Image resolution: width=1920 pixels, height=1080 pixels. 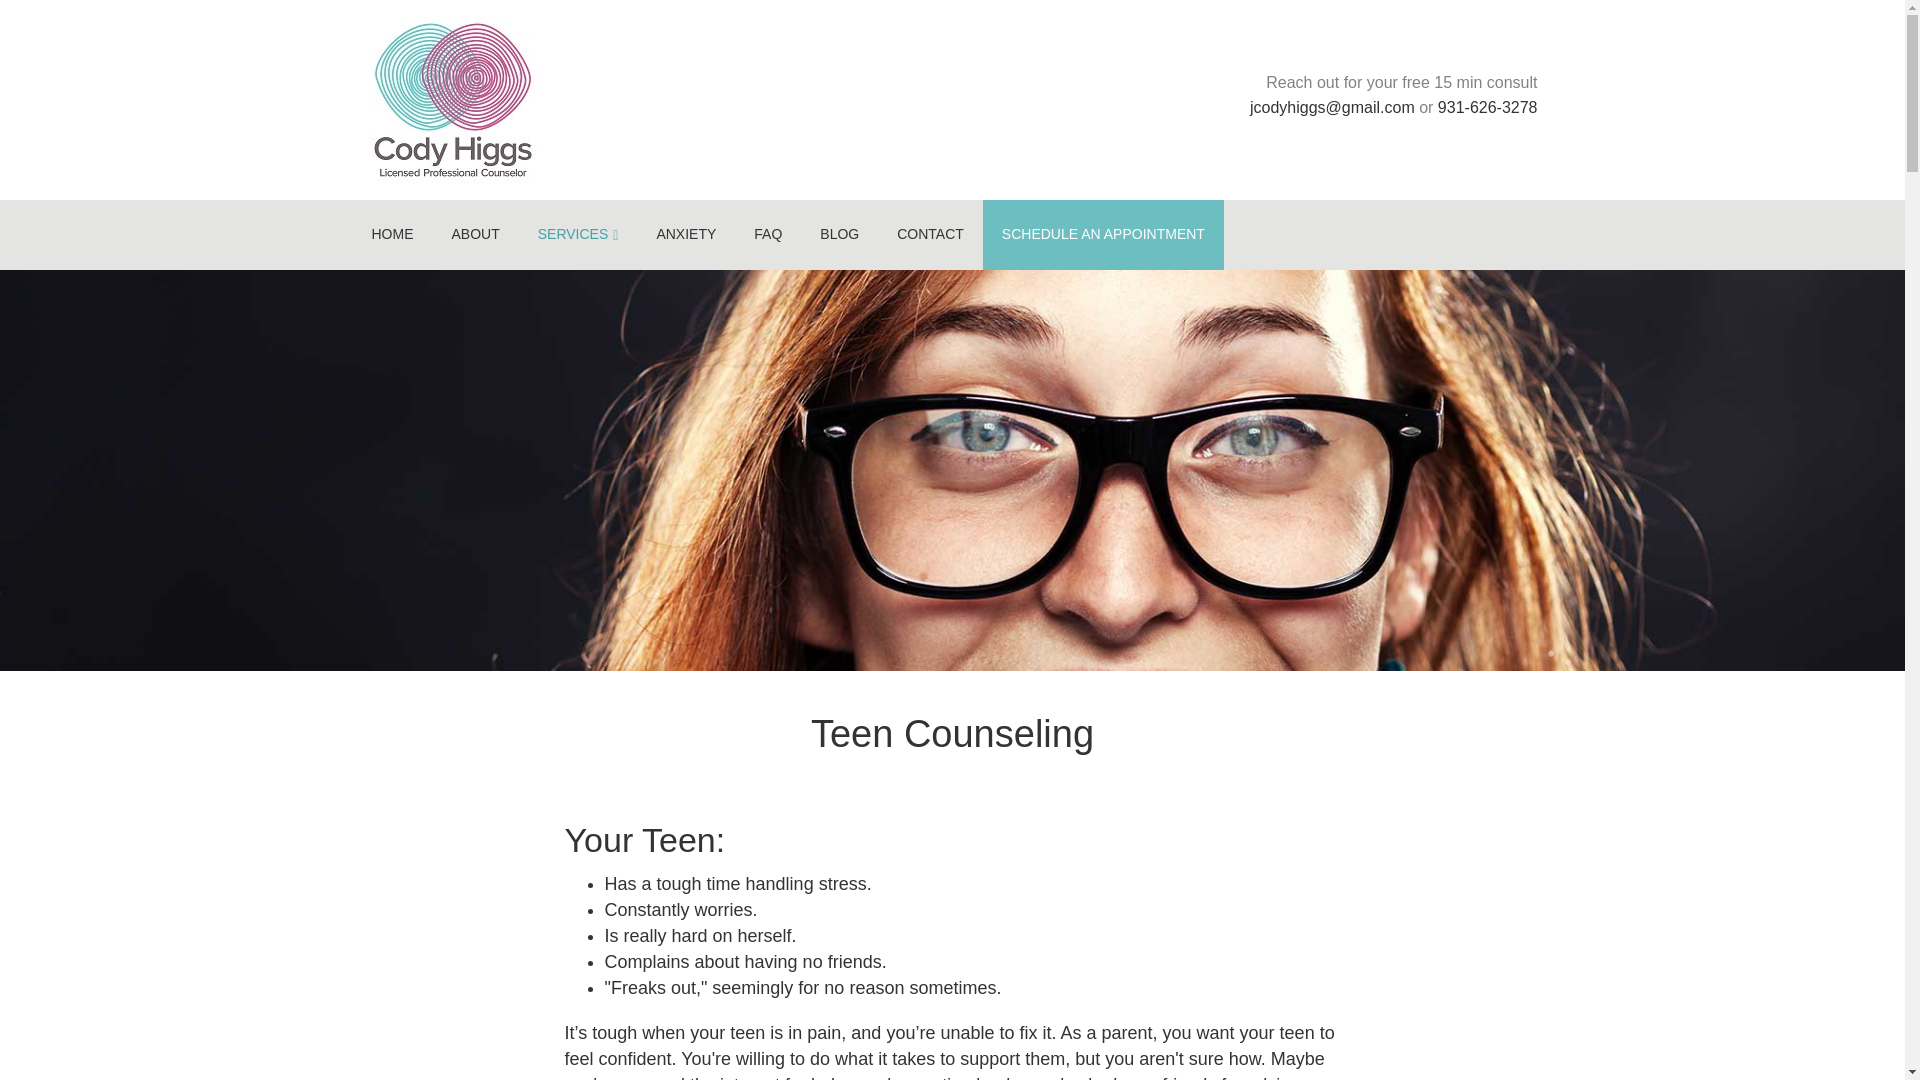 I want to click on ABOUT, so click(x=475, y=234).